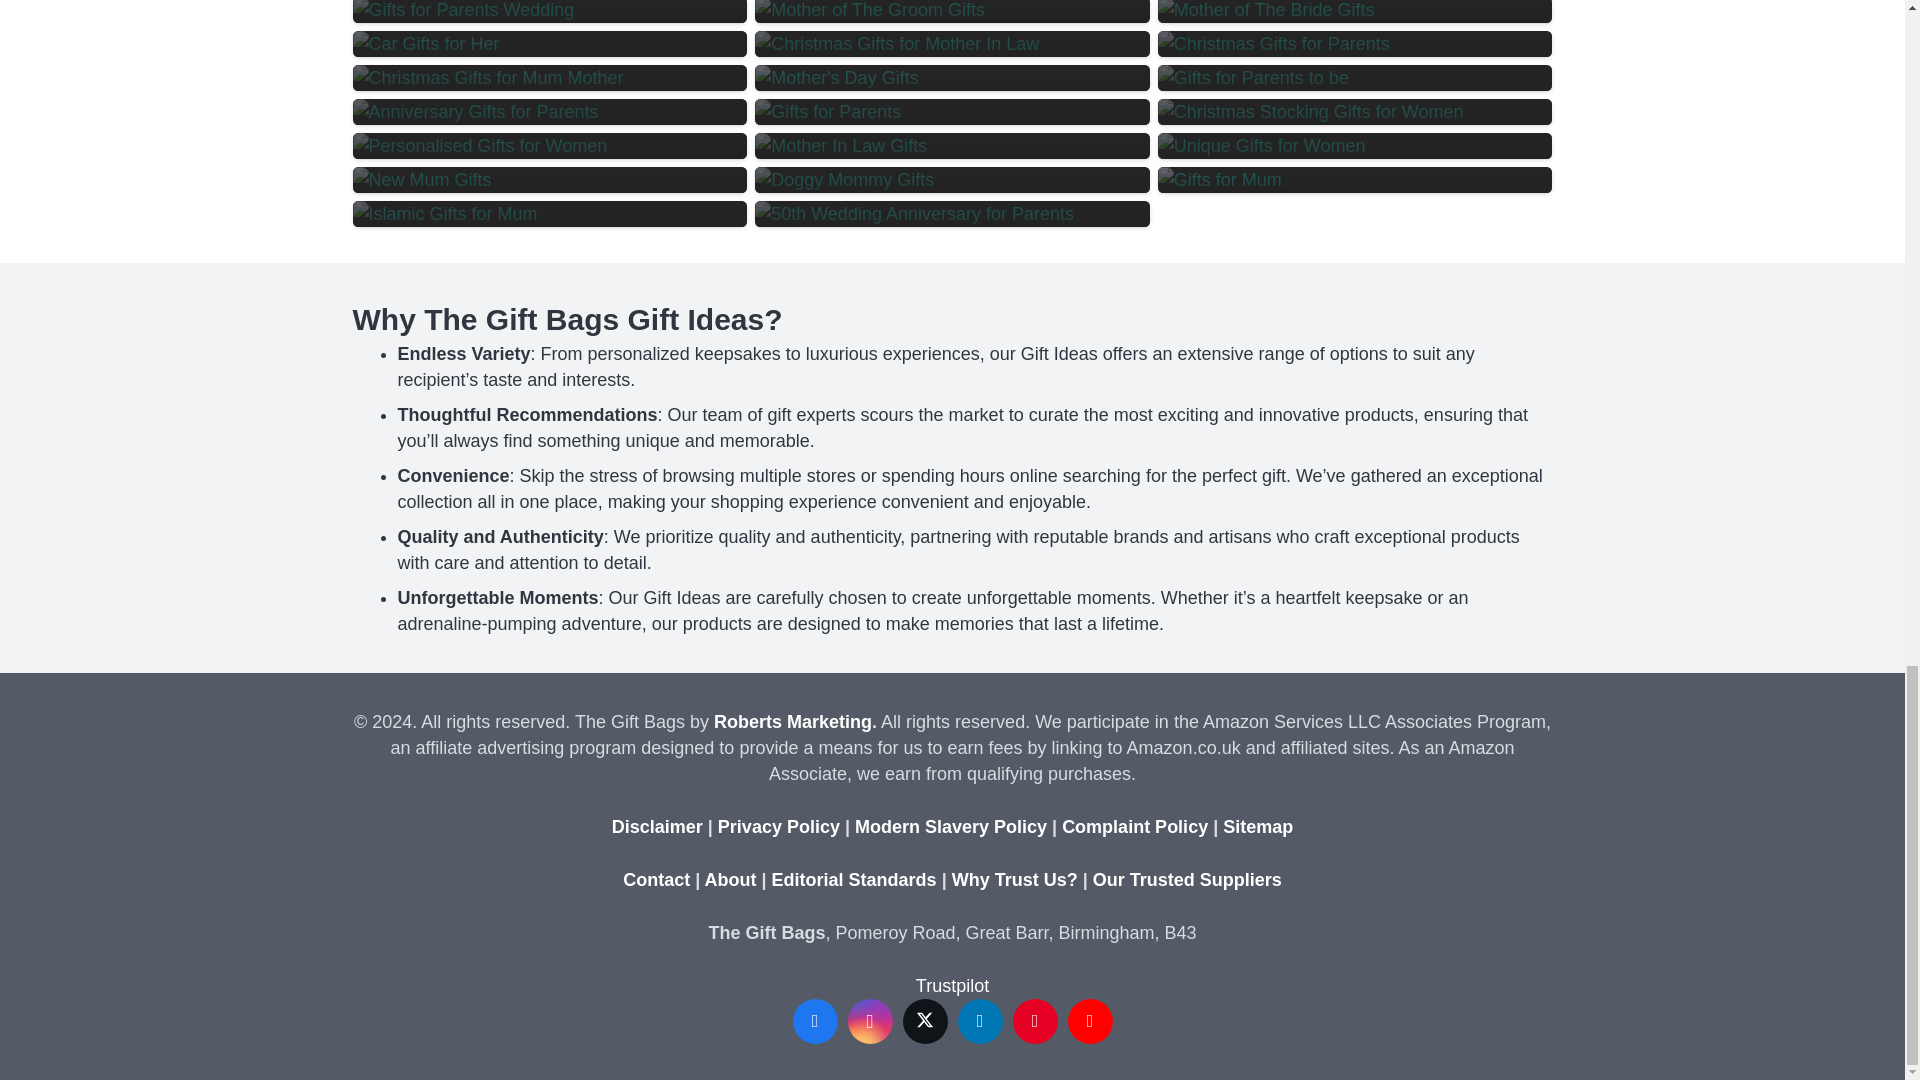 This screenshot has height=1080, width=1920. Describe the element at coordinates (924, 1022) in the screenshot. I see `Twitter` at that location.